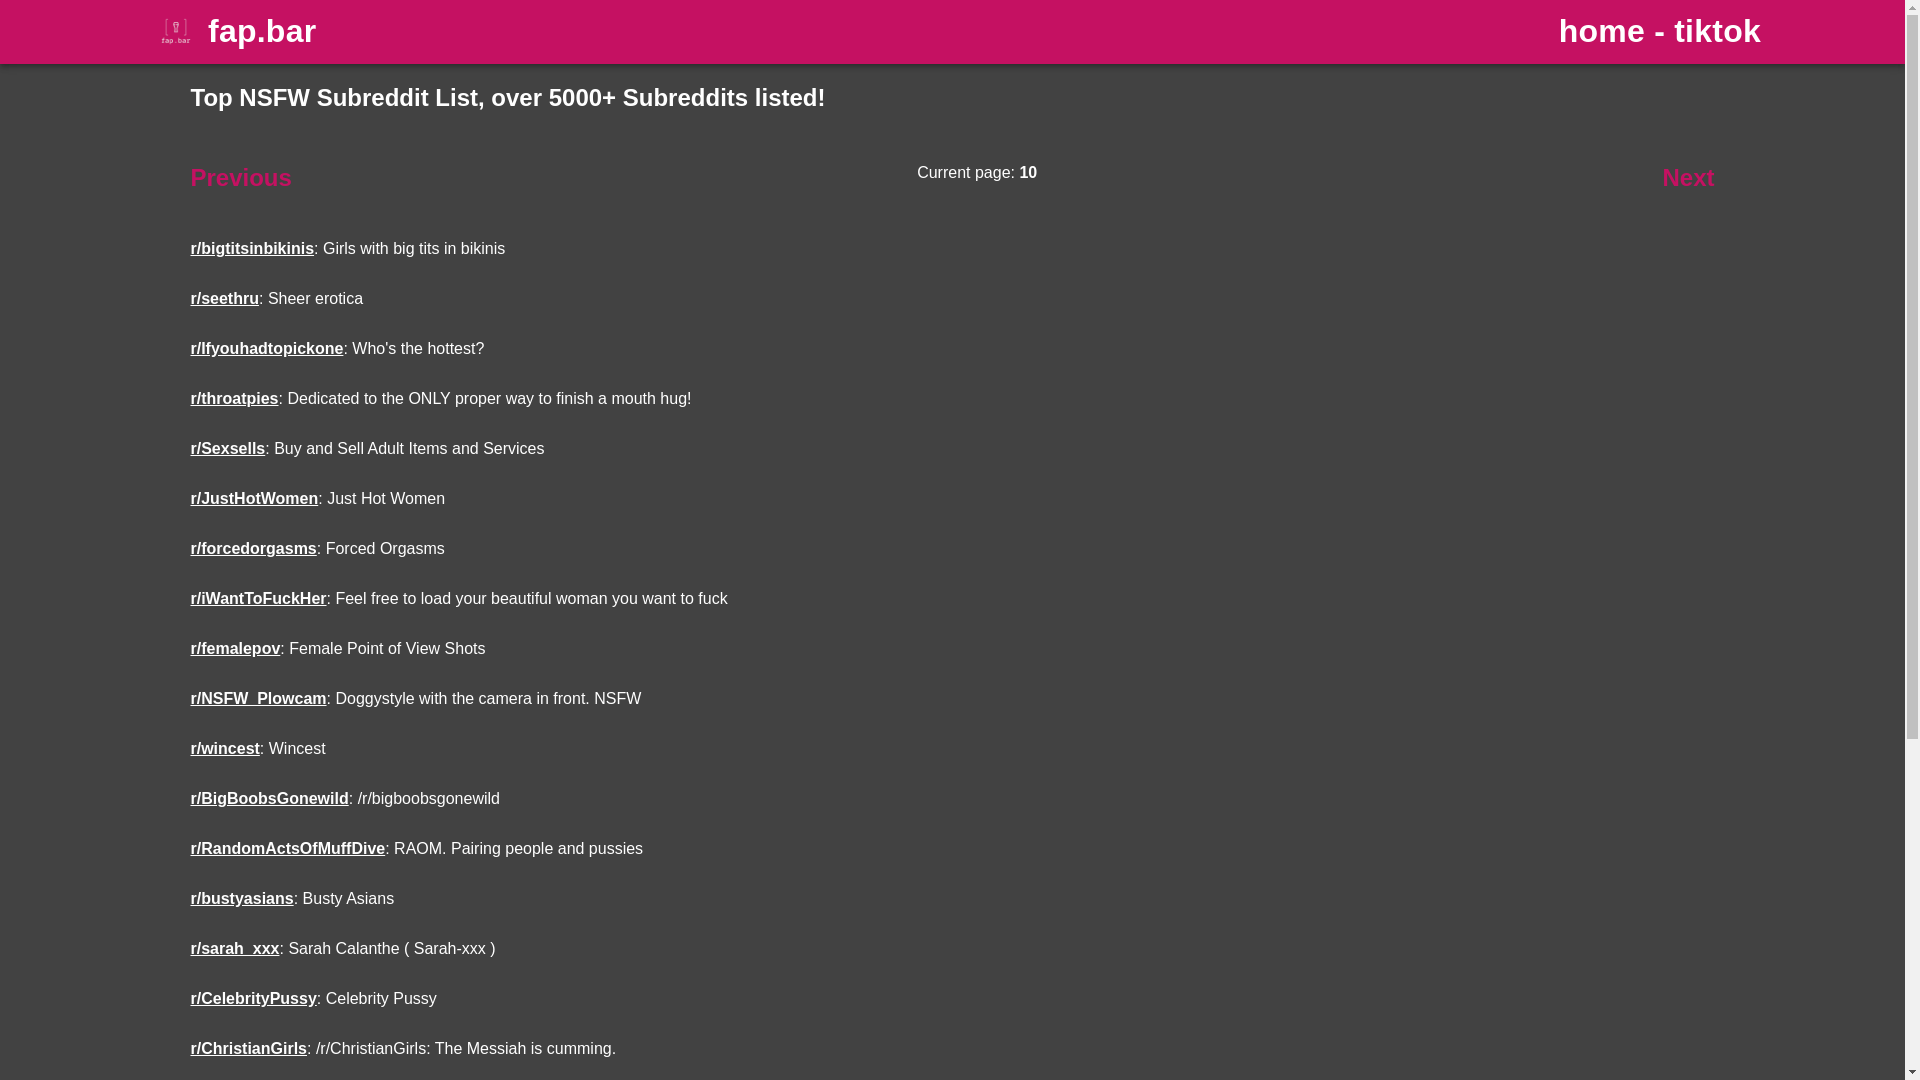 This screenshot has width=1920, height=1080. I want to click on r/NSFW_Plowcam, so click(258, 698).